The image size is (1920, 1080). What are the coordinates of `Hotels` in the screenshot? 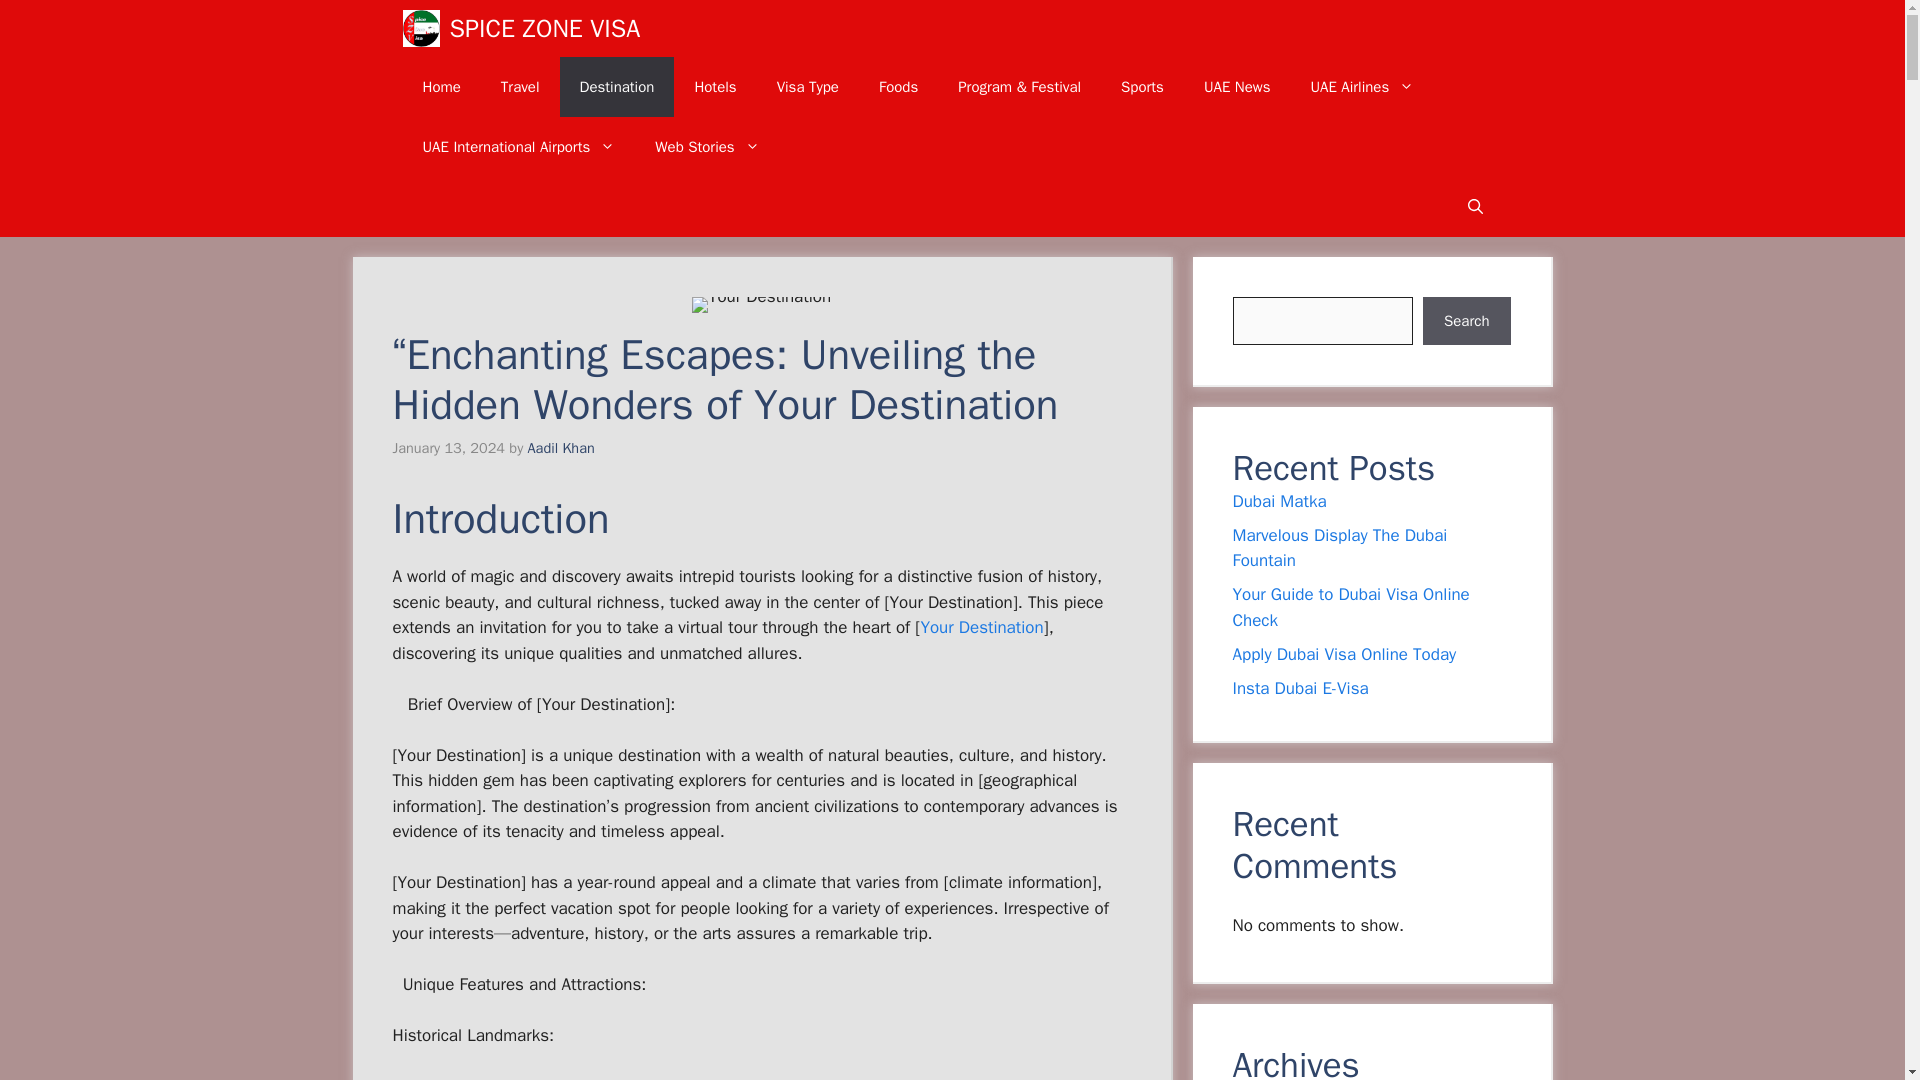 It's located at (714, 86).